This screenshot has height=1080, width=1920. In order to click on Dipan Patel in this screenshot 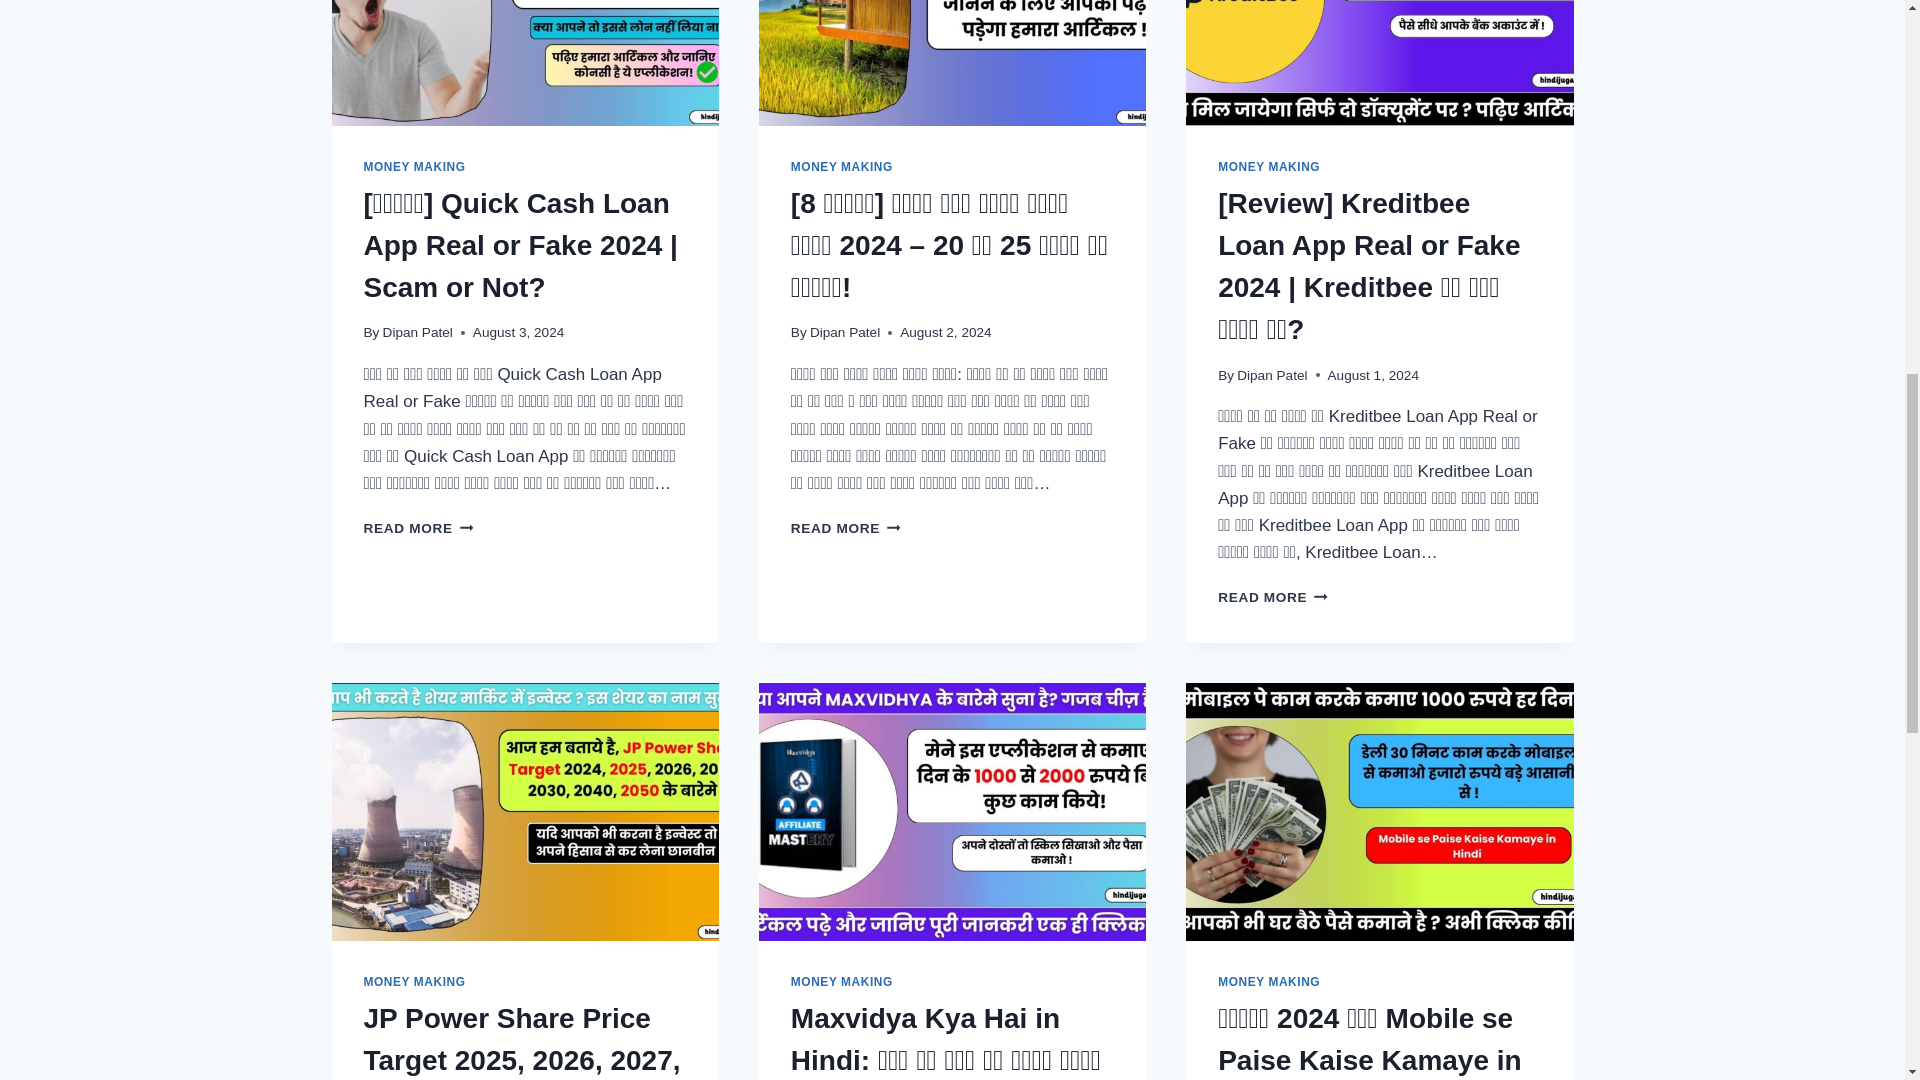, I will do `click(418, 332)`.